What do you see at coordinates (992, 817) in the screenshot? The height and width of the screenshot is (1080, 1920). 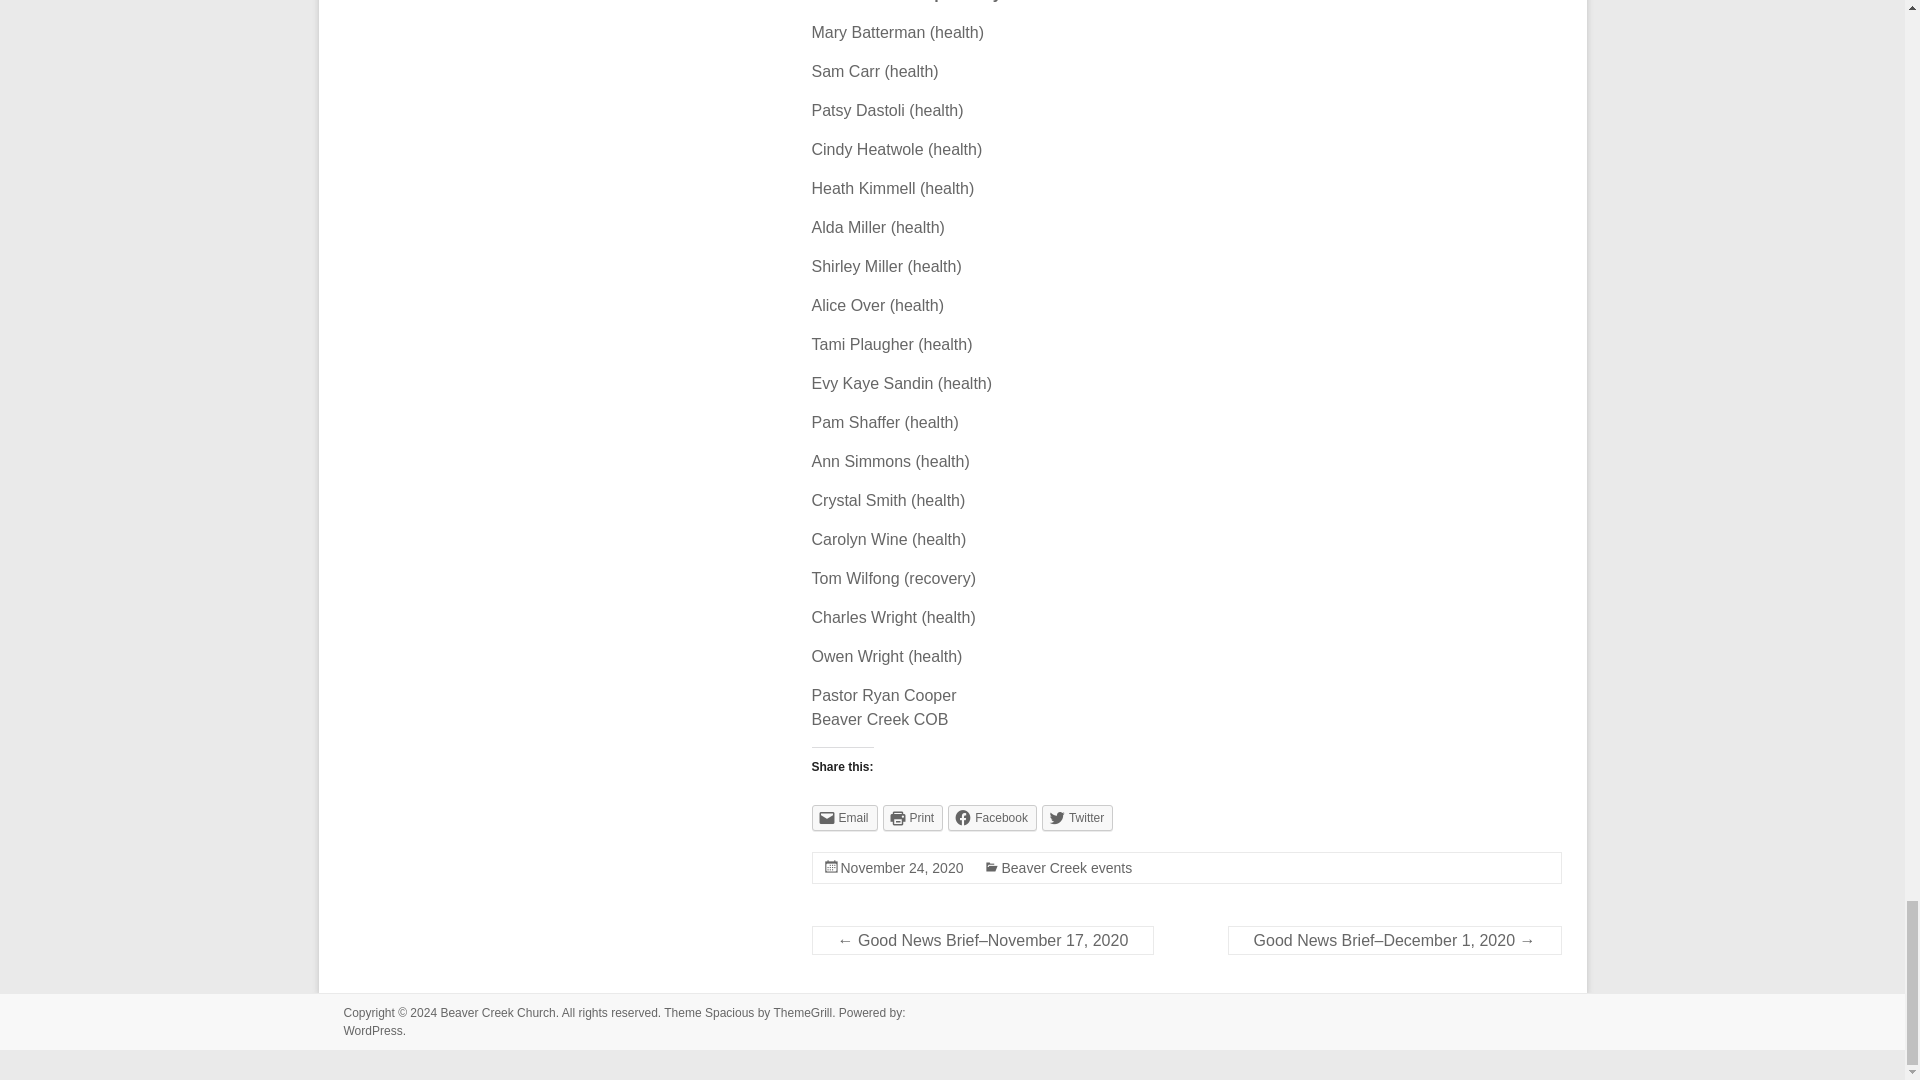 I see `Facebook` at bounding box center [992, 817].